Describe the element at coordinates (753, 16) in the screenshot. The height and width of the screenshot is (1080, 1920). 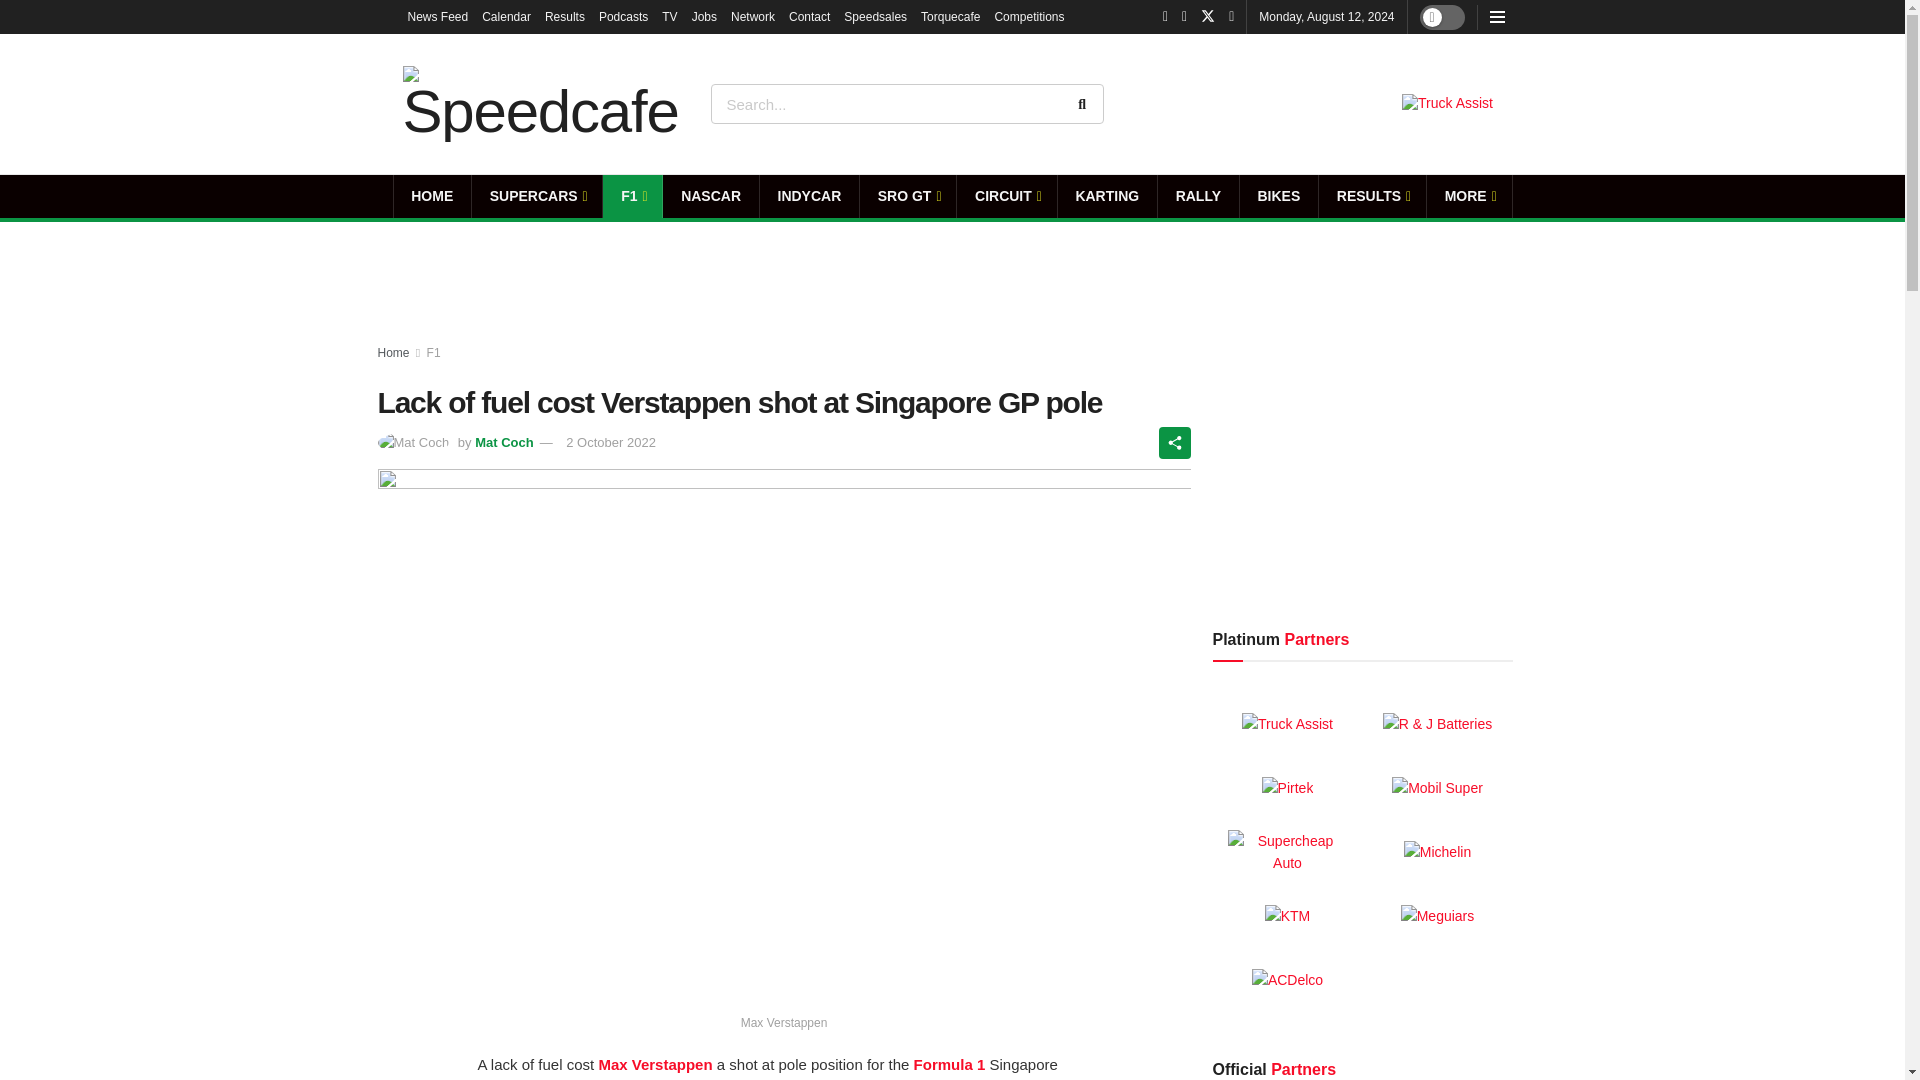
I see `Network` at that location.